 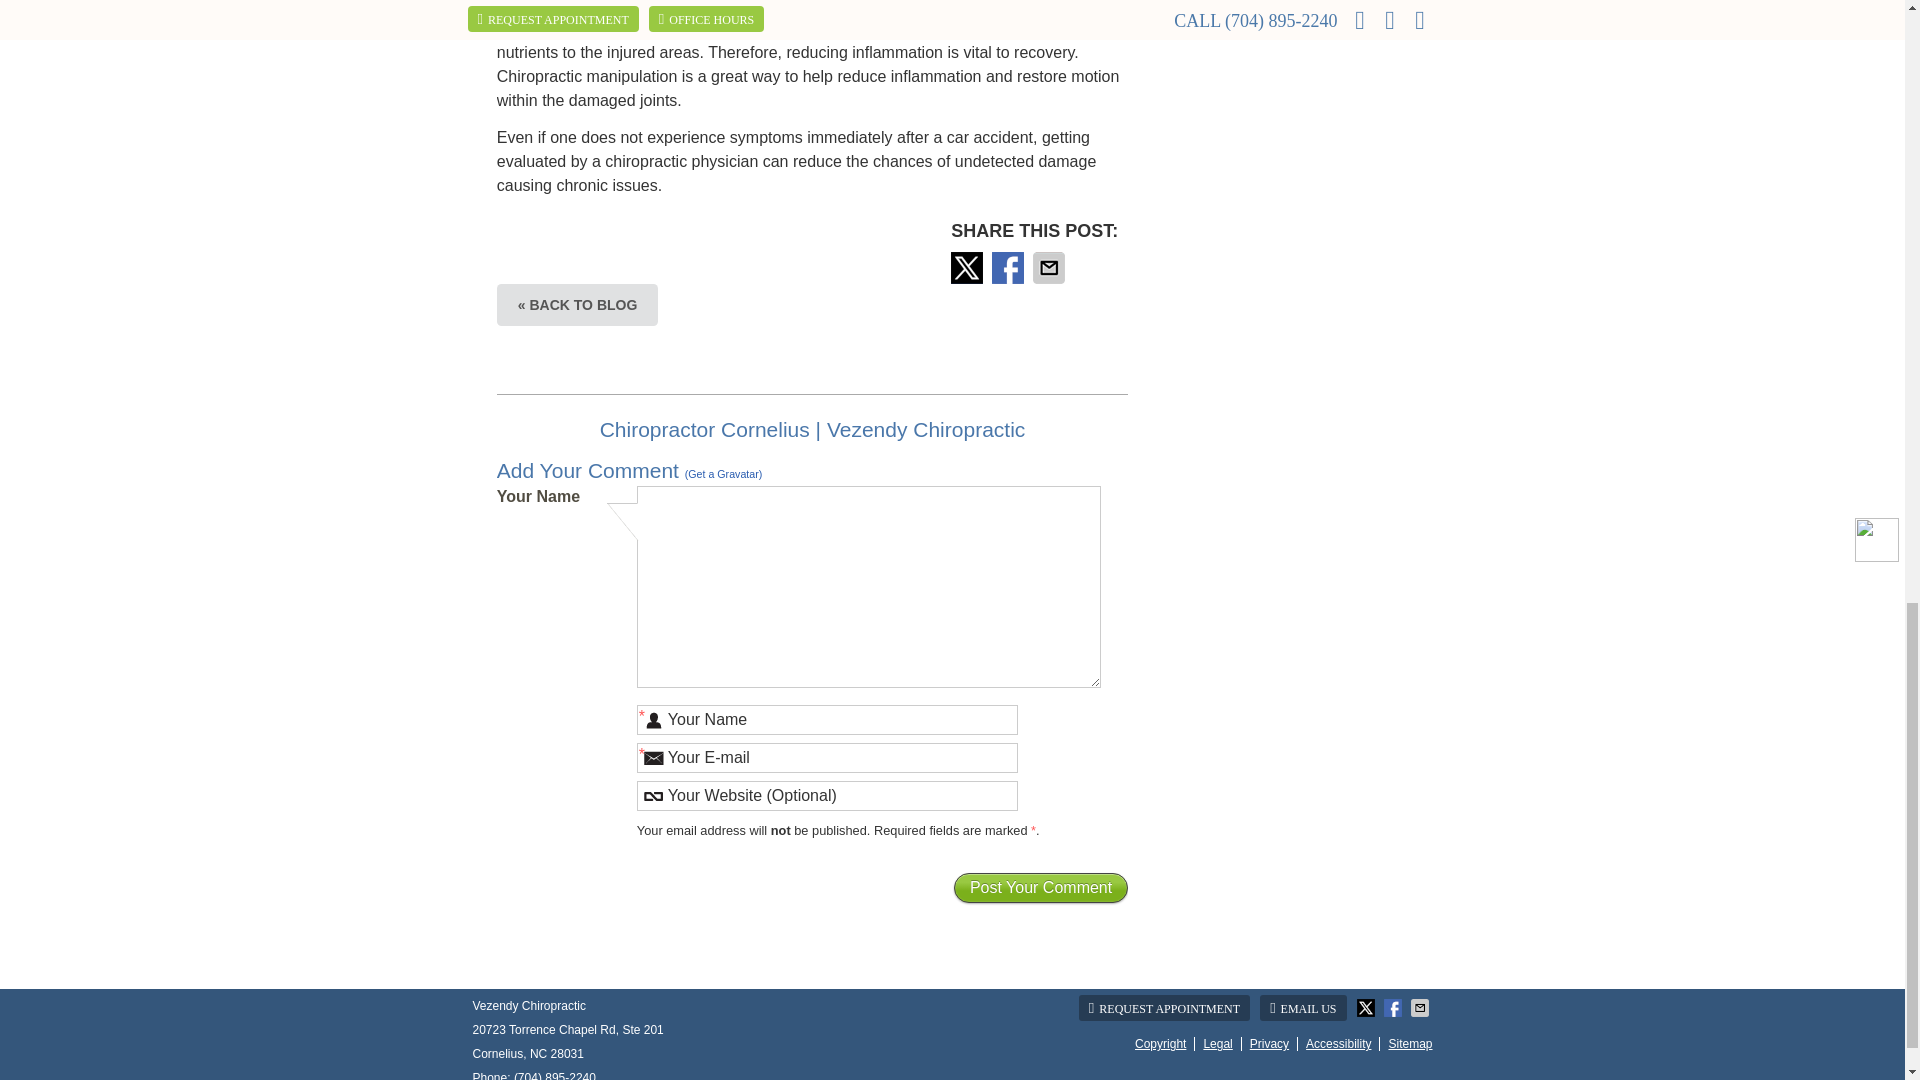 What do you see at coordinates (1302, 1007) in the screenshot?
I see `Contact` at bounding box center [1302, 1007].